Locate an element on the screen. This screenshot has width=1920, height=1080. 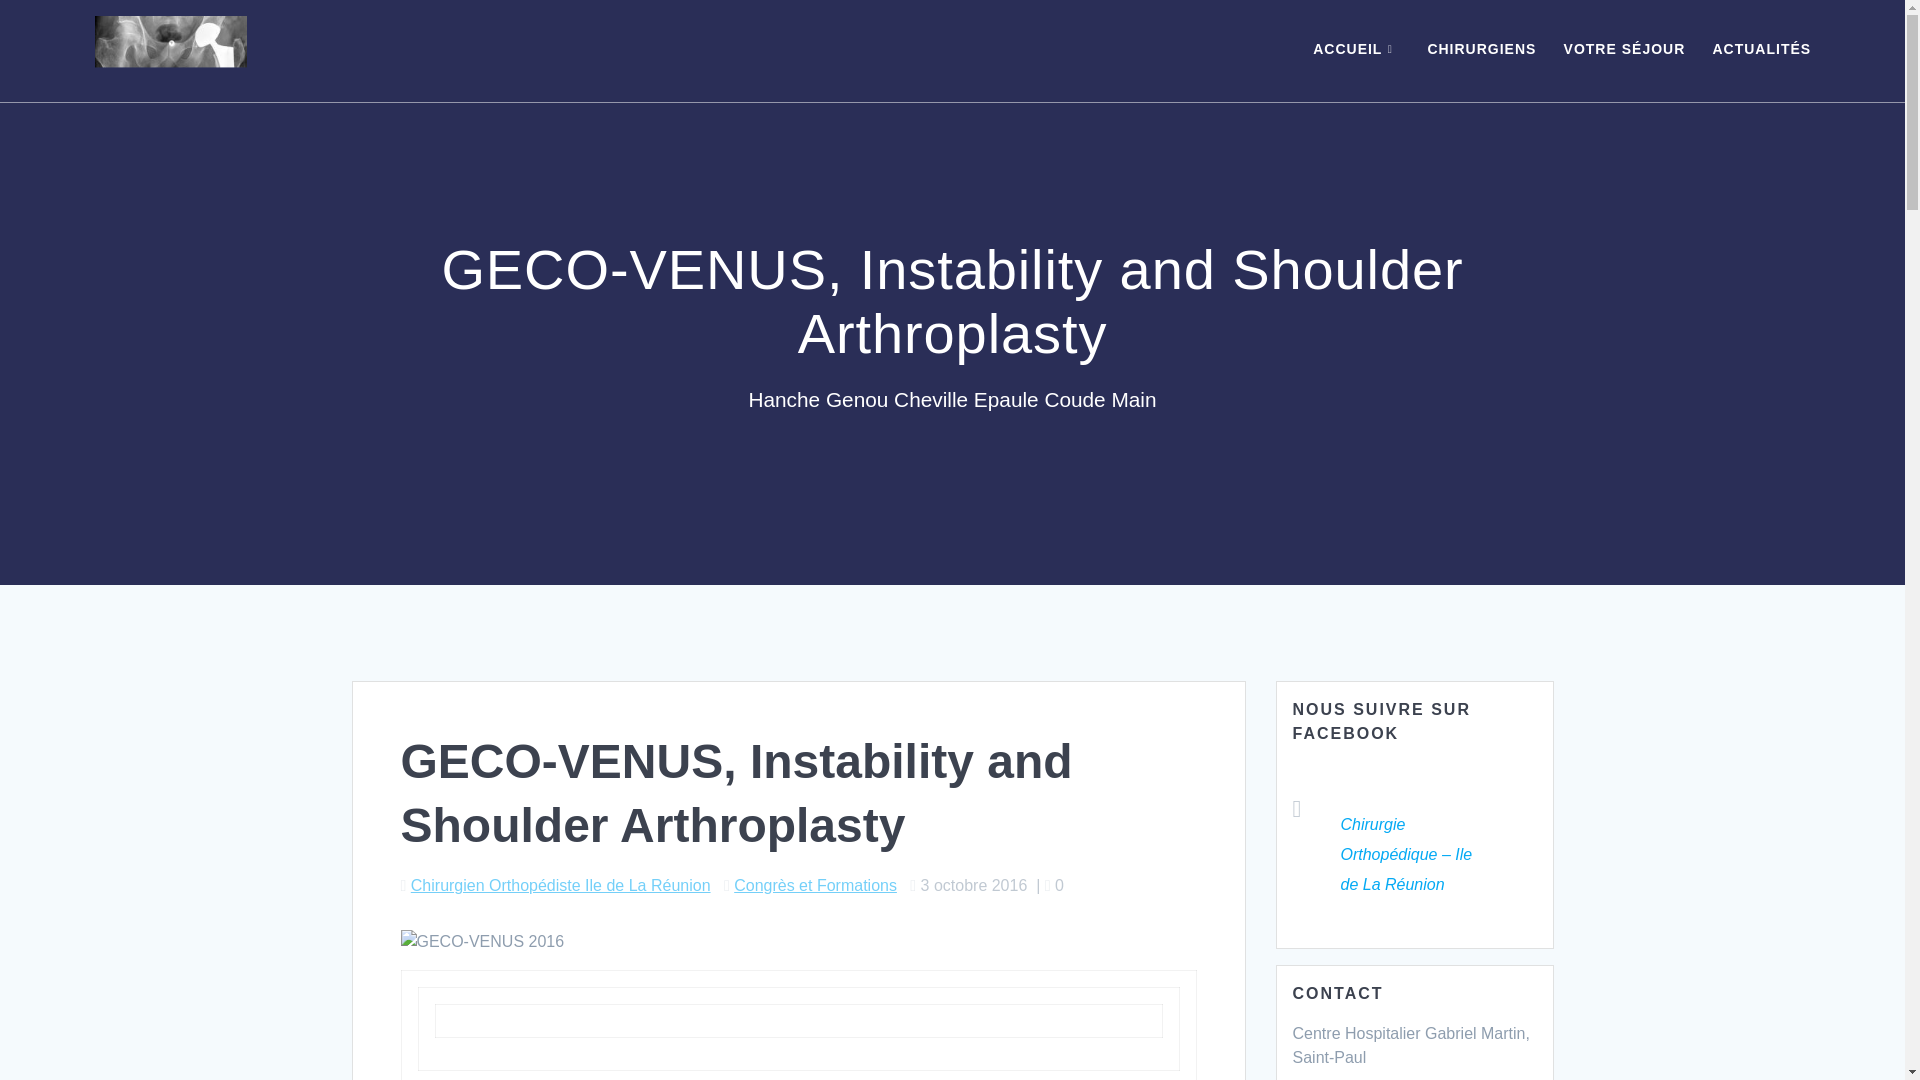
ACCUEIL is located at coordinates (1356, 50).